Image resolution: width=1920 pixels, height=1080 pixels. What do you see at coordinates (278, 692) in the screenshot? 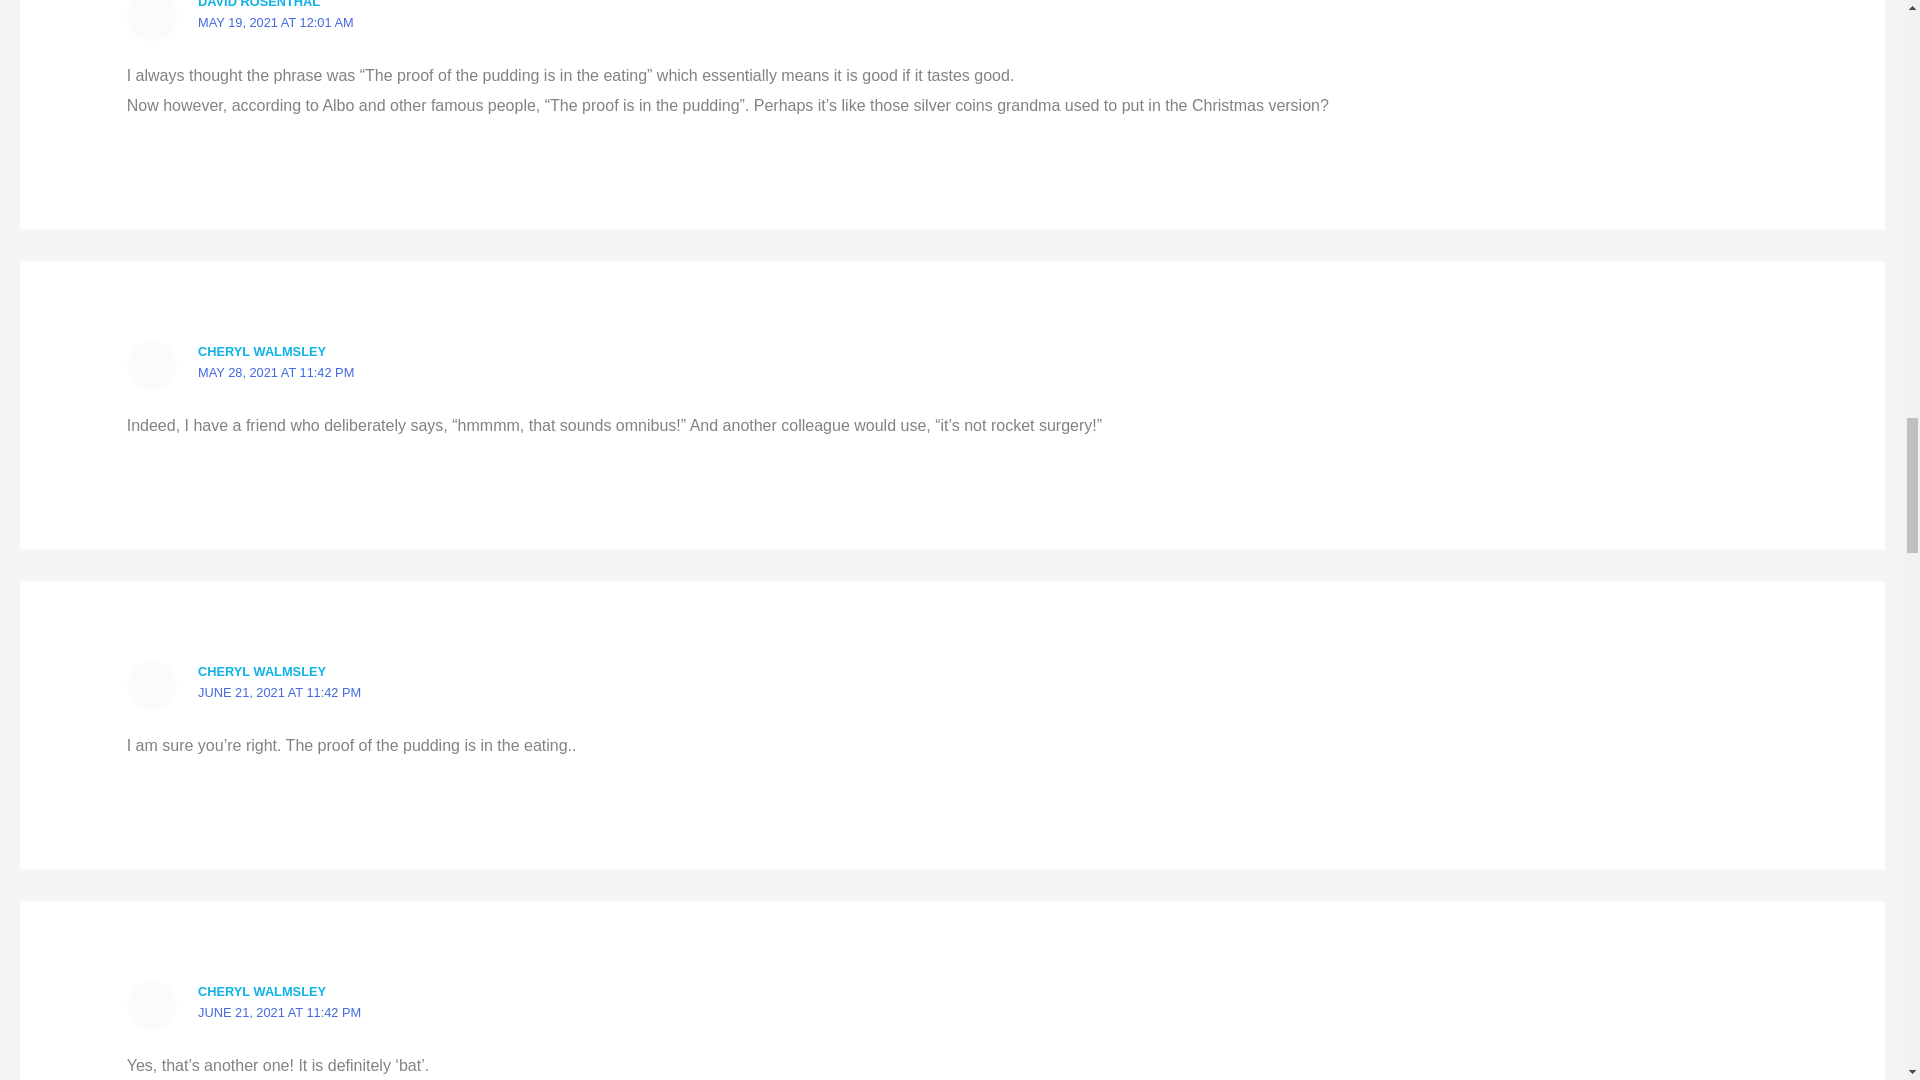
I see `JUNE 21, 2021 AT 11:42 PM` at bounding box center [278, 692].